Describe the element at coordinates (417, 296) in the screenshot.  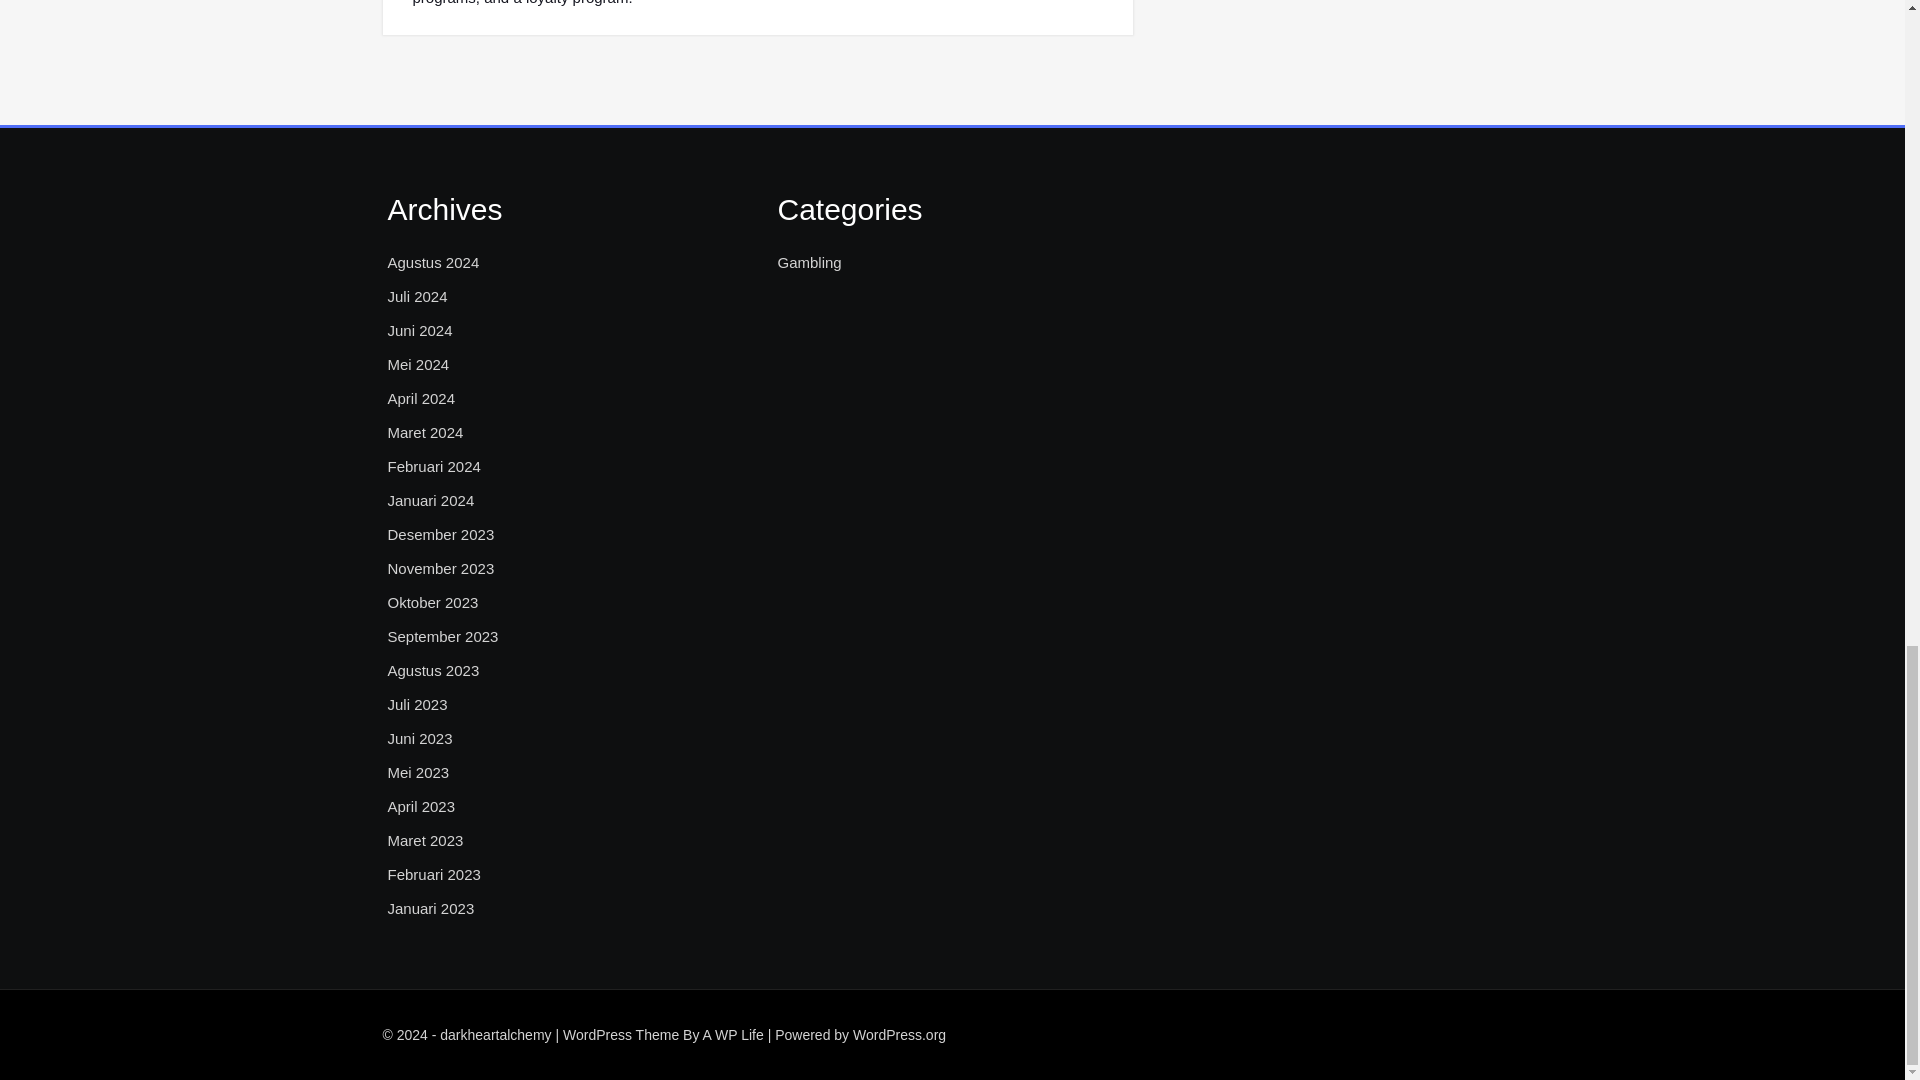
I see `Juli 2024` at that location.